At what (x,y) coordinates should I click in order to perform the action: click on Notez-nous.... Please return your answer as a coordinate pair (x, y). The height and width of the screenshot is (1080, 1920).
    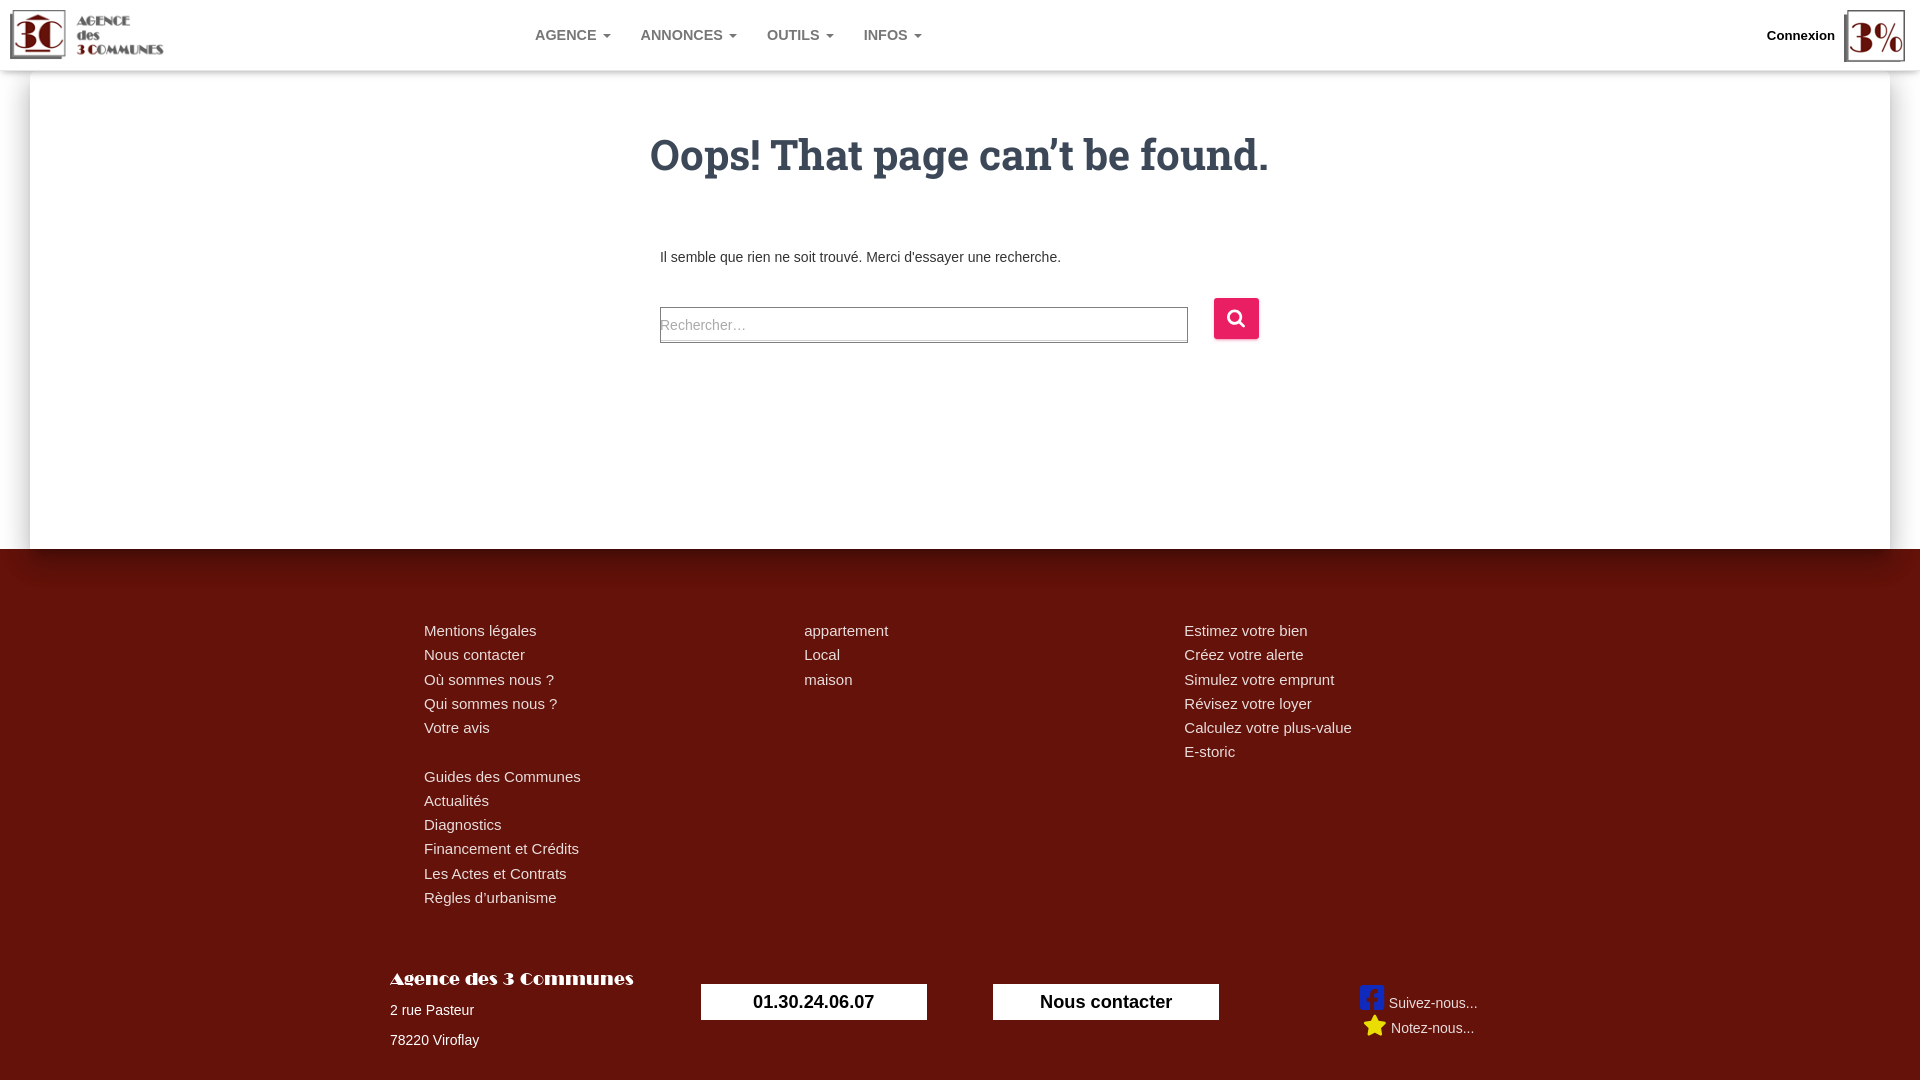
    Looking at the image, I should click on (1418, 1028).